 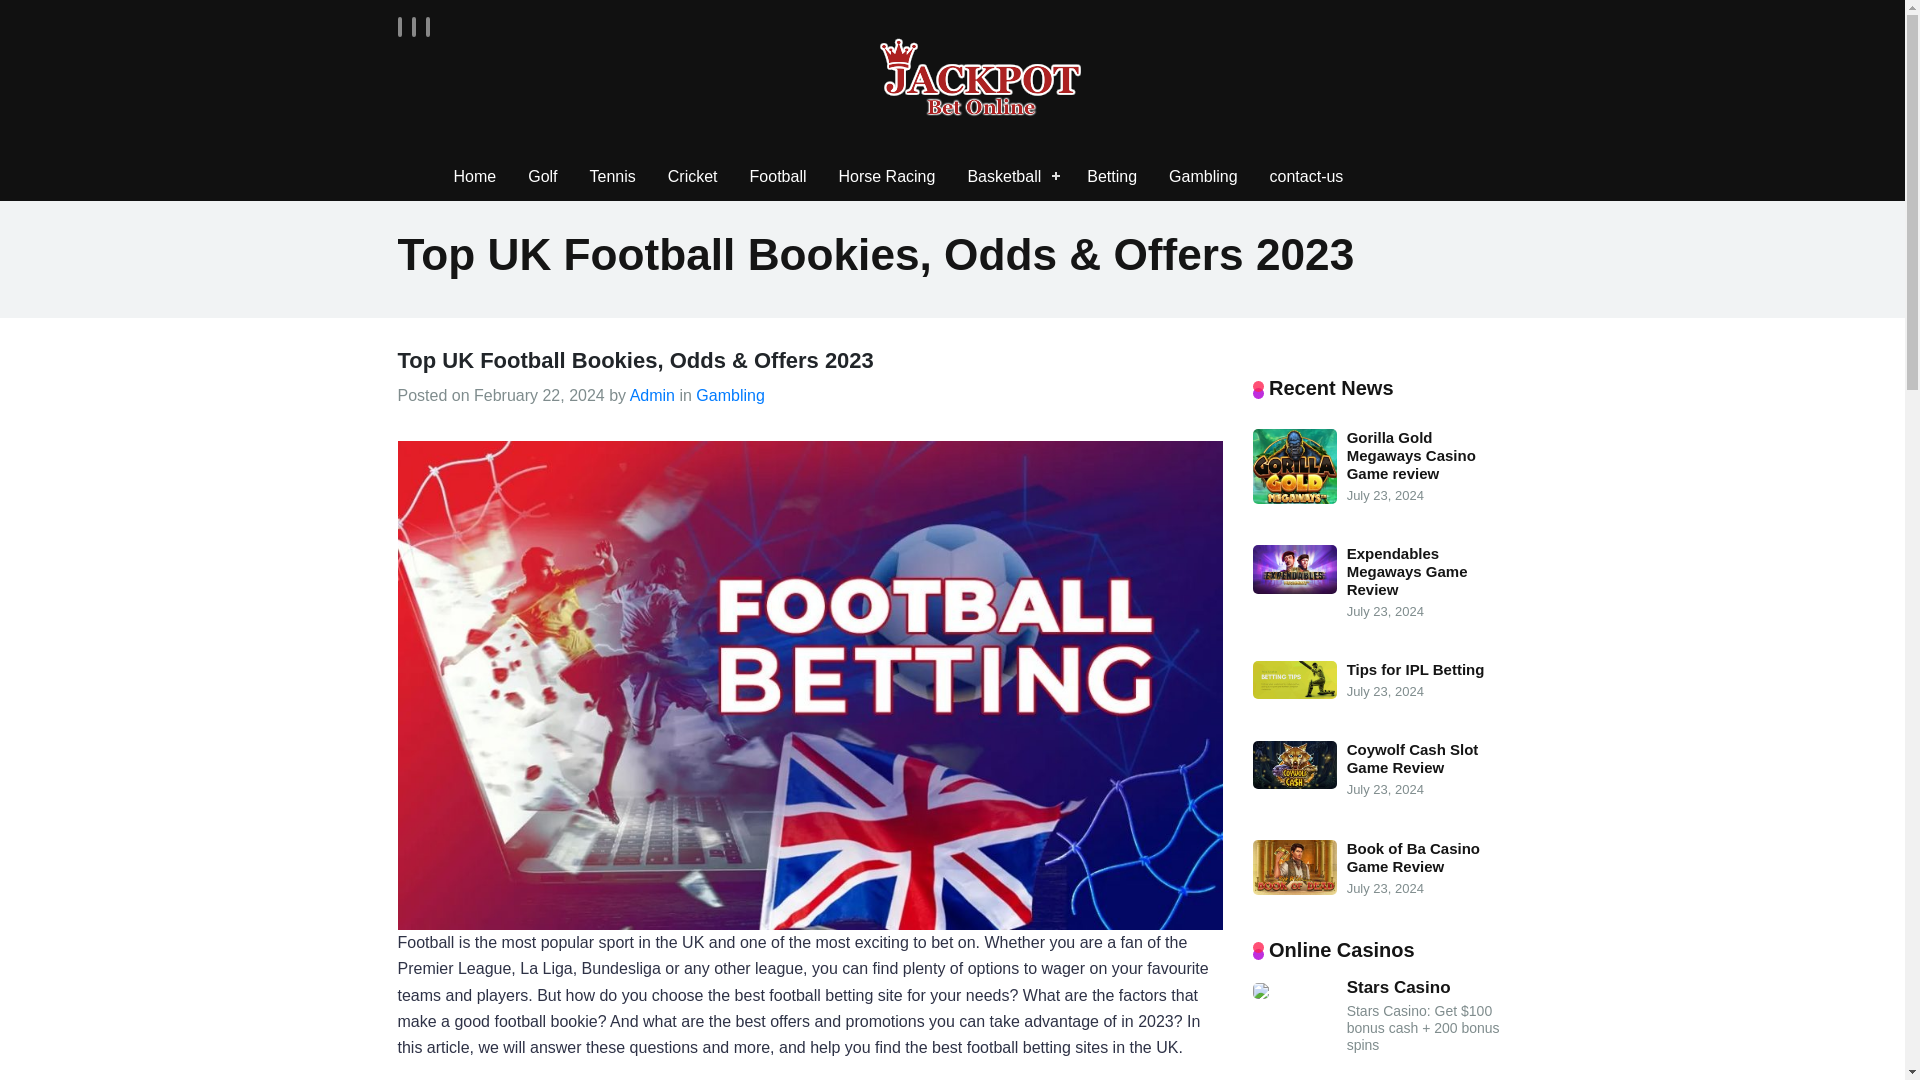 What do you see at coordinates (886, 176) in the screenshot?
I see `Horse Racing` at bounding box center [886, 176].